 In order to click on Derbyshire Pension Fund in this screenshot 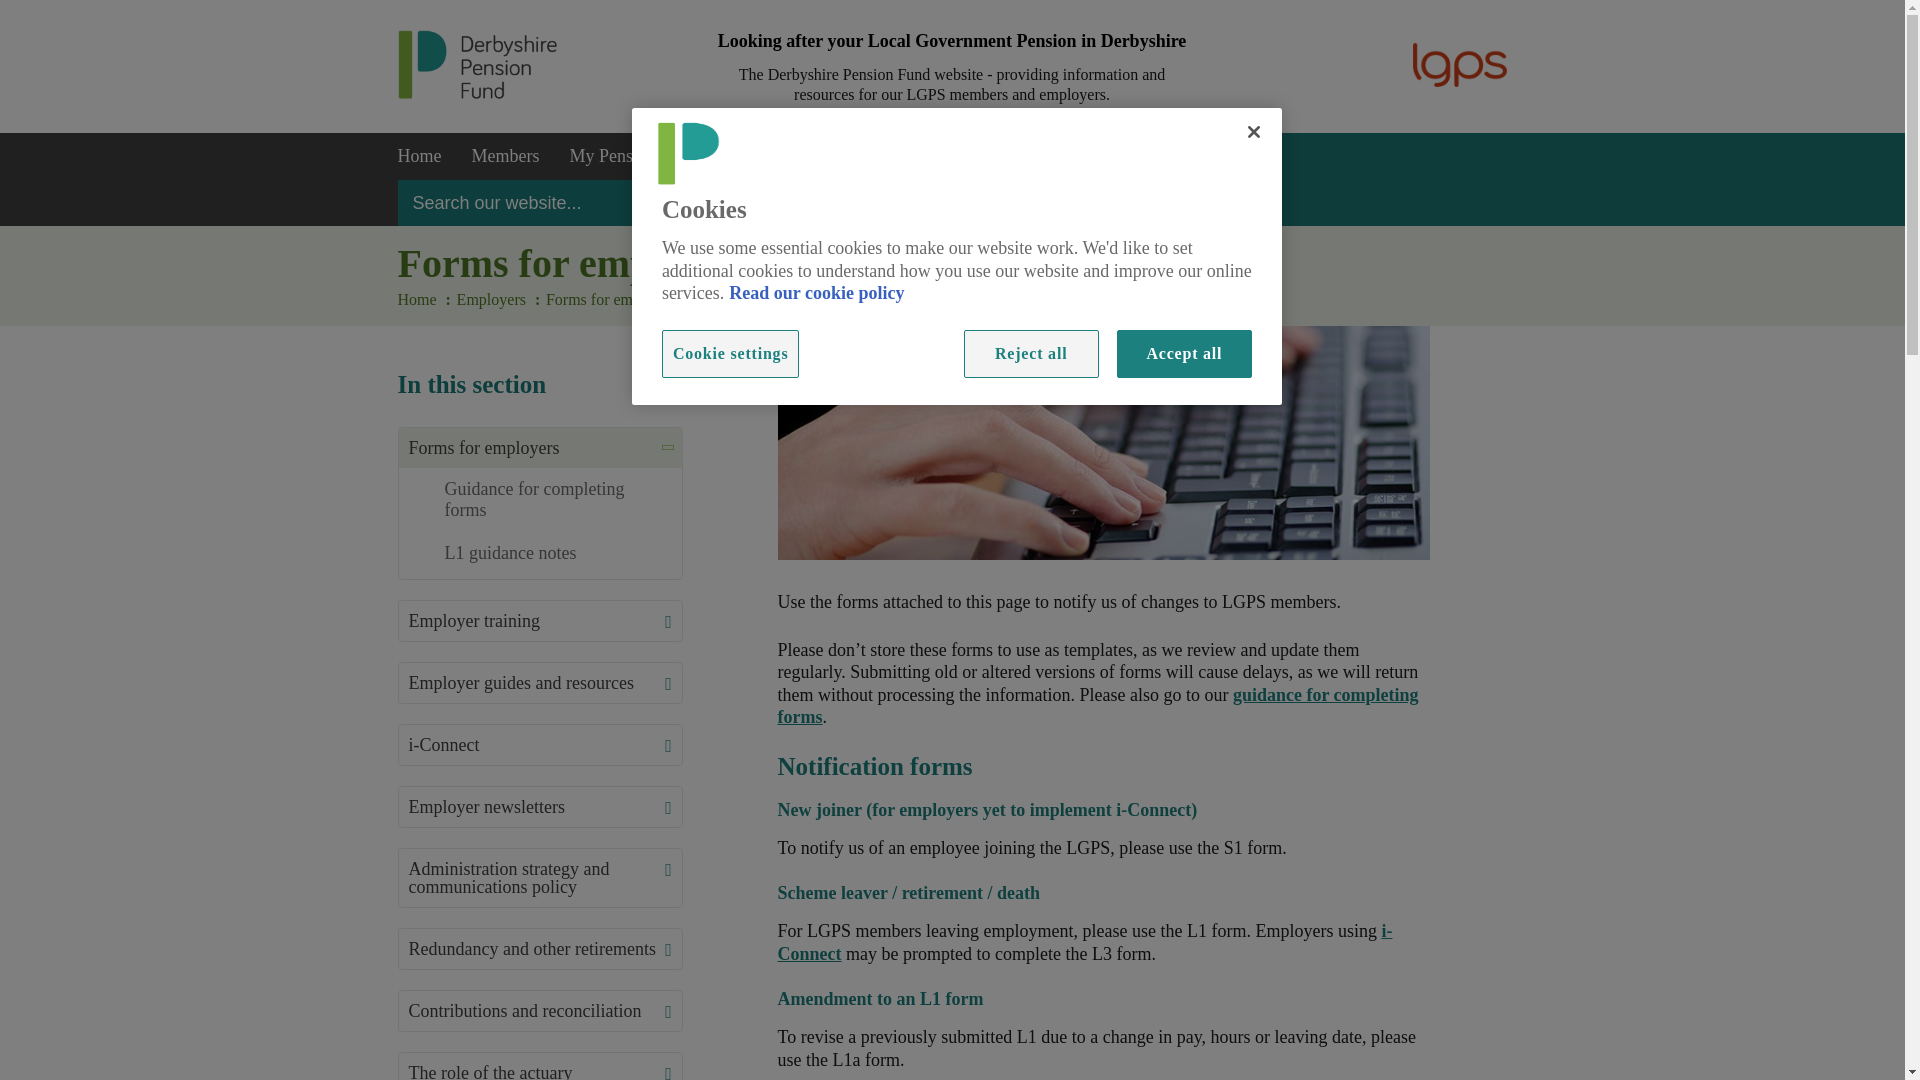, I will do `click(478, 94)`.